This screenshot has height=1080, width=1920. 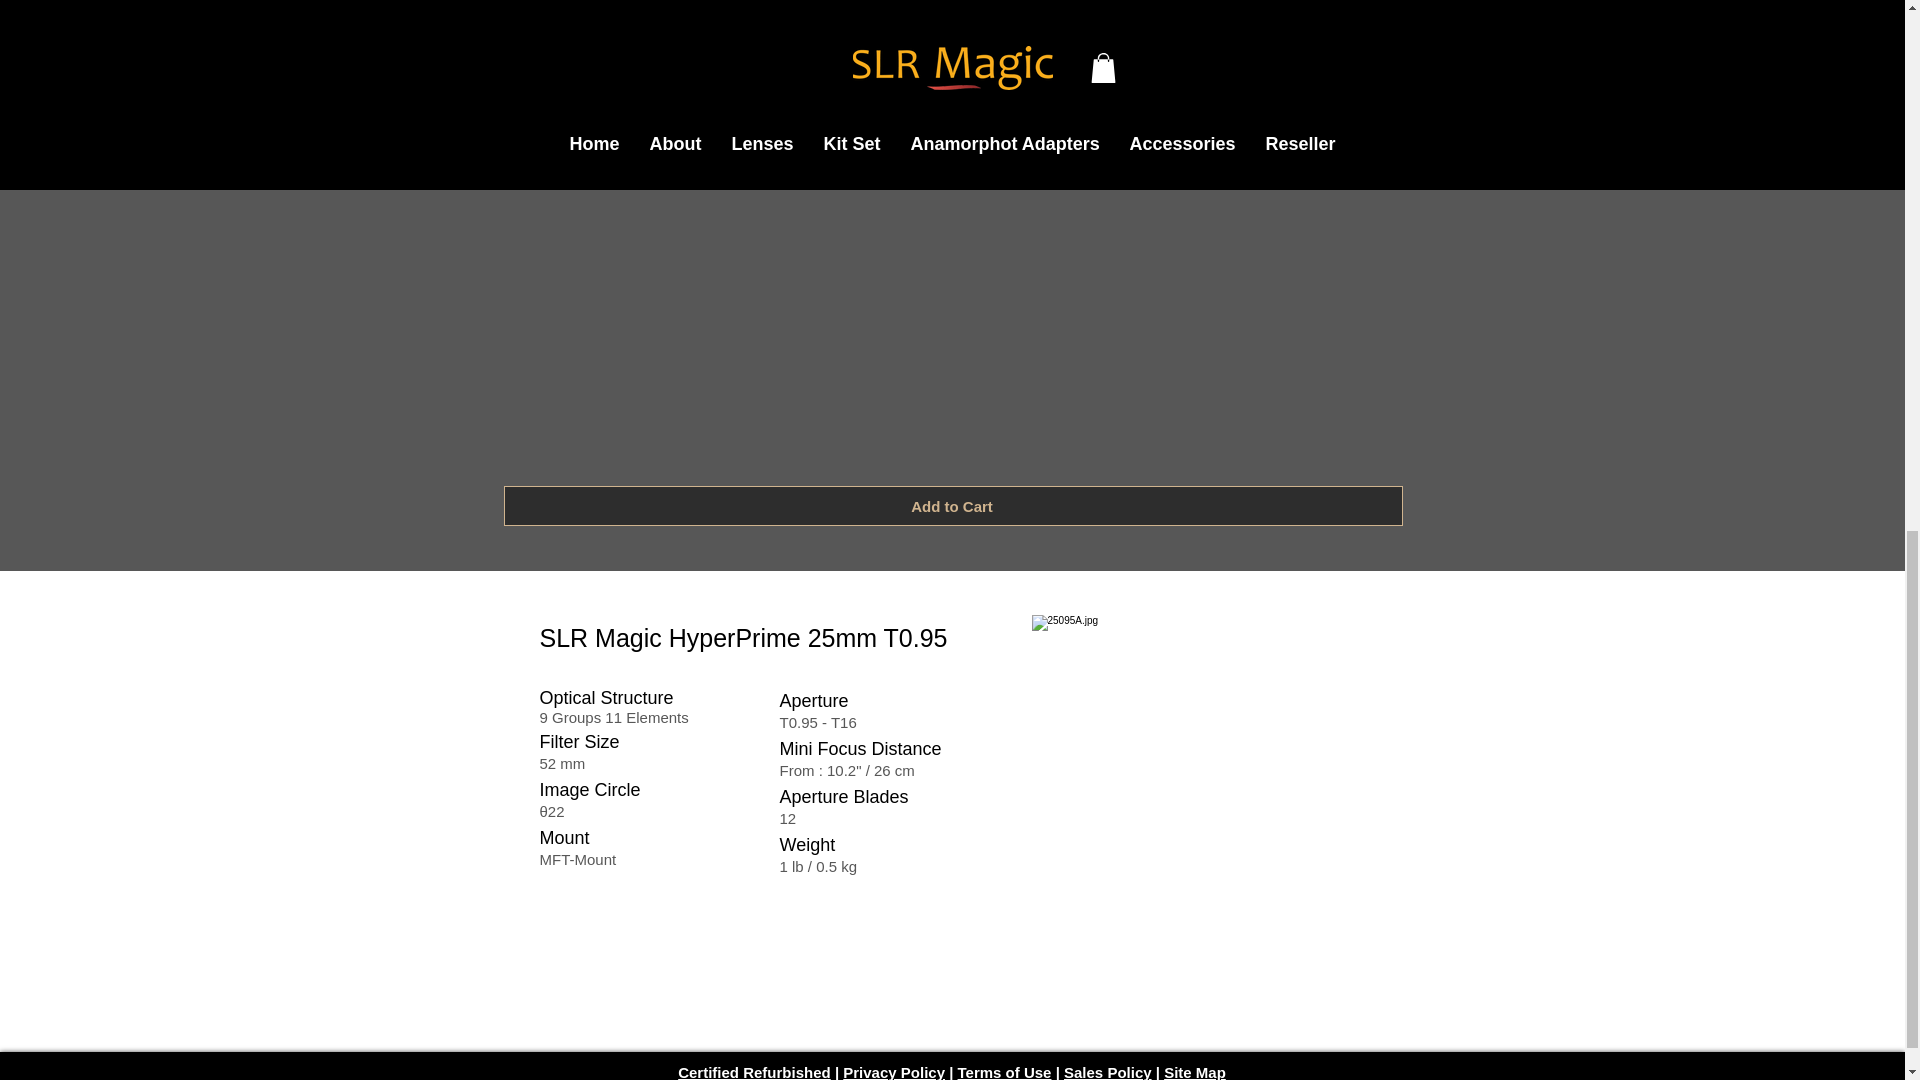 What do you see at coordinates (893, 1072) in the screenshot?
I see `Privacy Policy` at bounding box center [893, 1072].